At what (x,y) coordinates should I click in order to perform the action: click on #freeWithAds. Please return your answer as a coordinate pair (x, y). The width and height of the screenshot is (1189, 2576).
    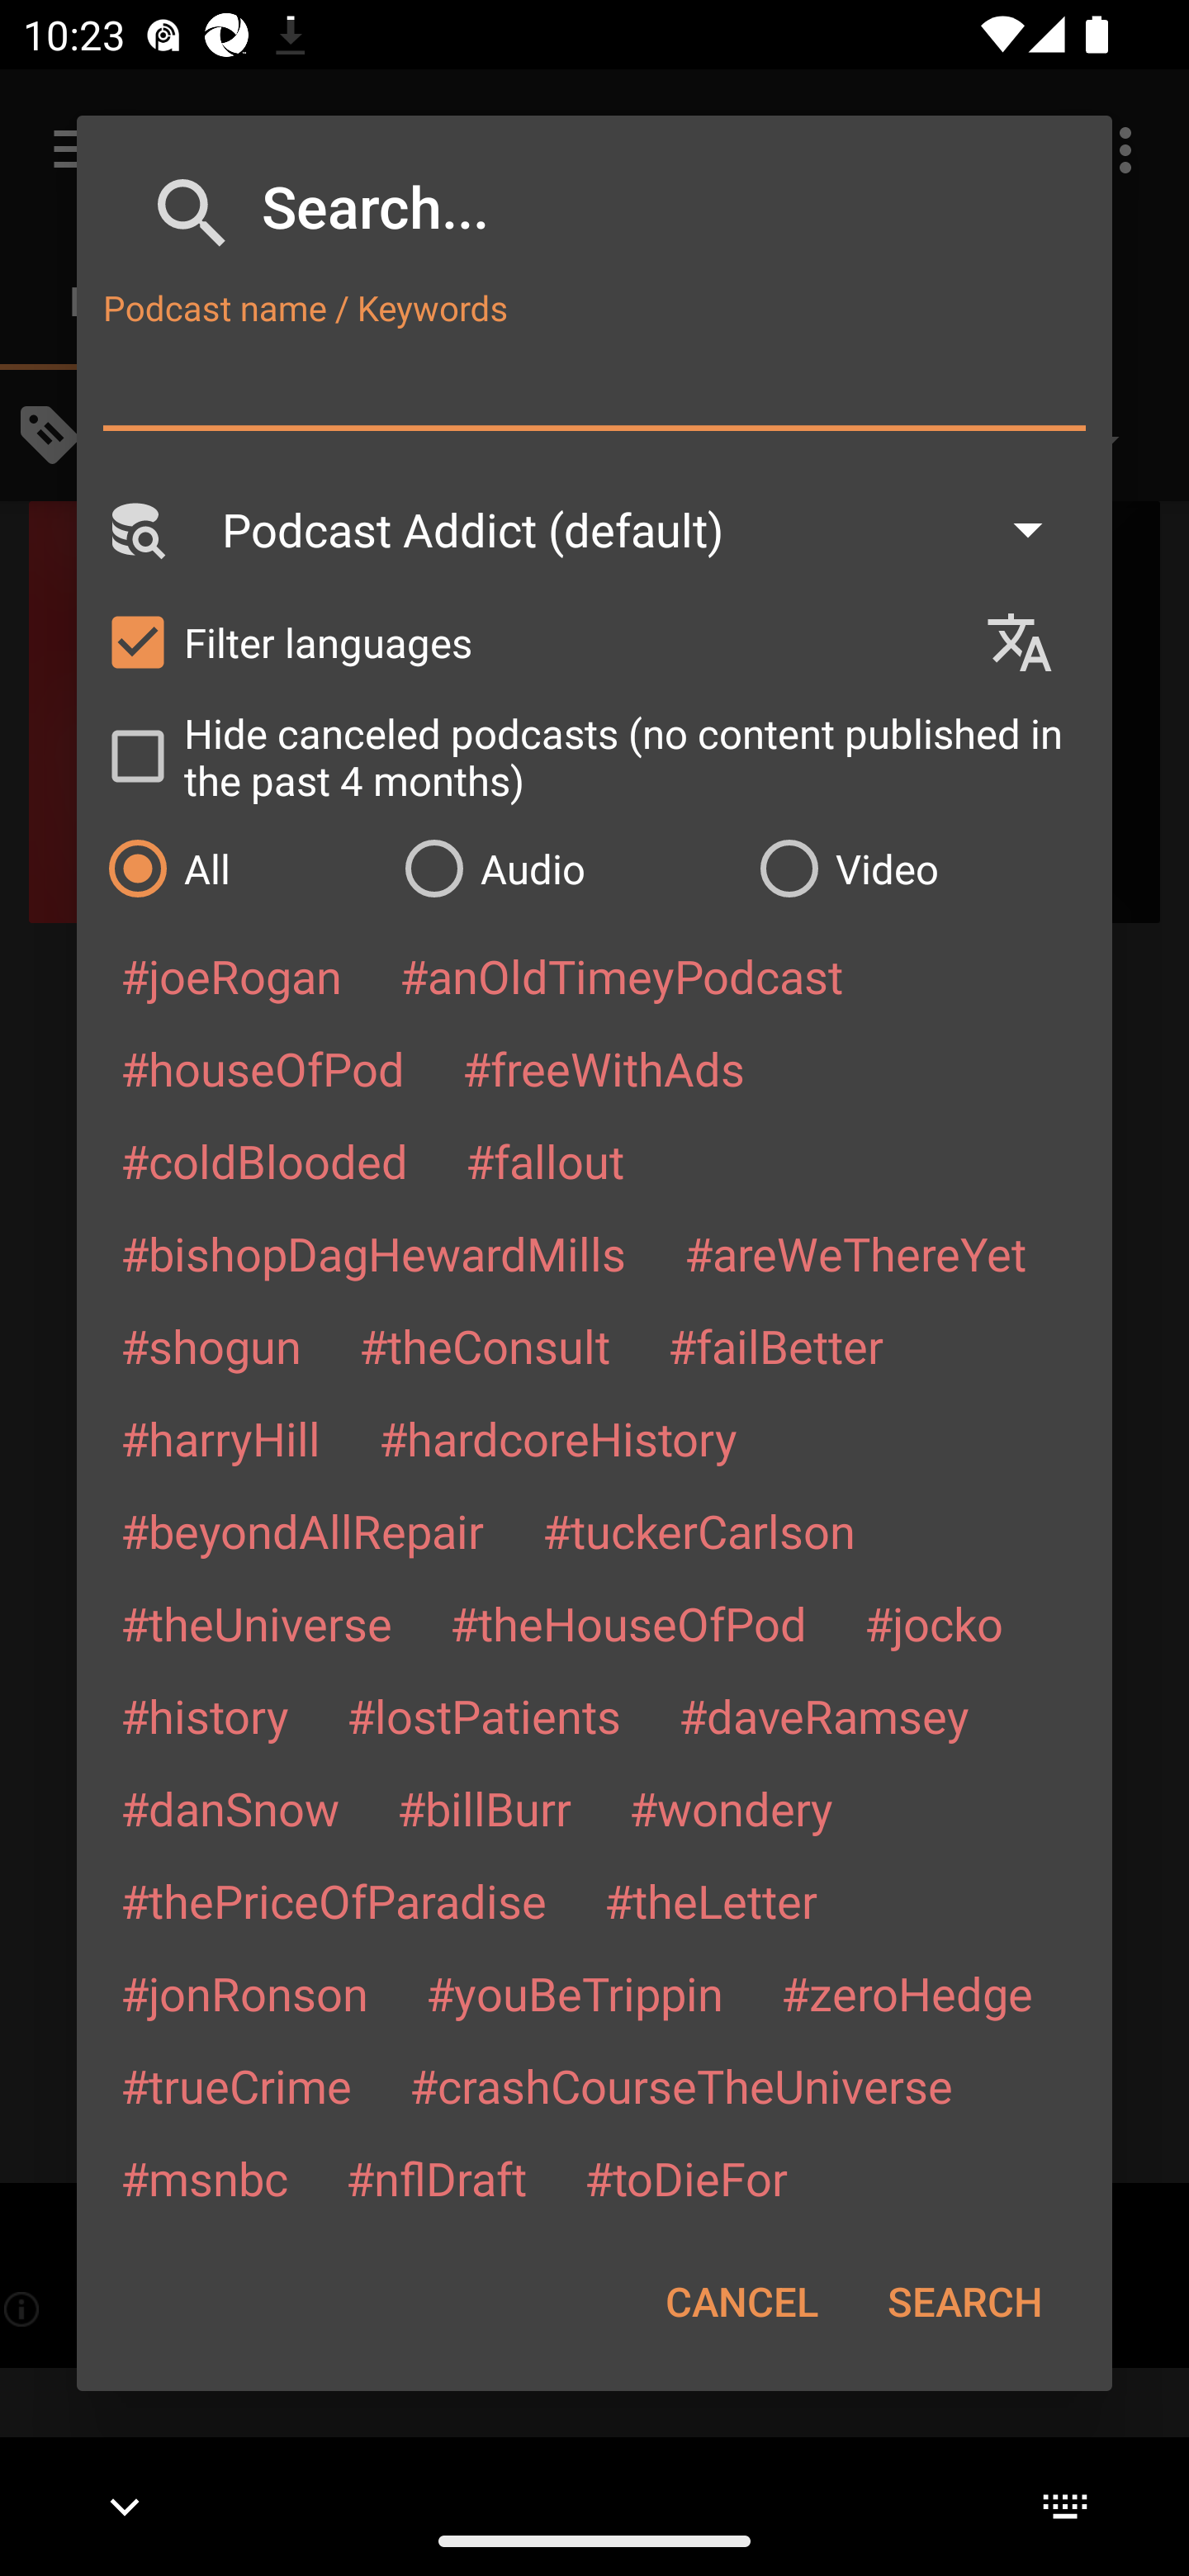
    Looking at the image, I should click on (604, 1068).